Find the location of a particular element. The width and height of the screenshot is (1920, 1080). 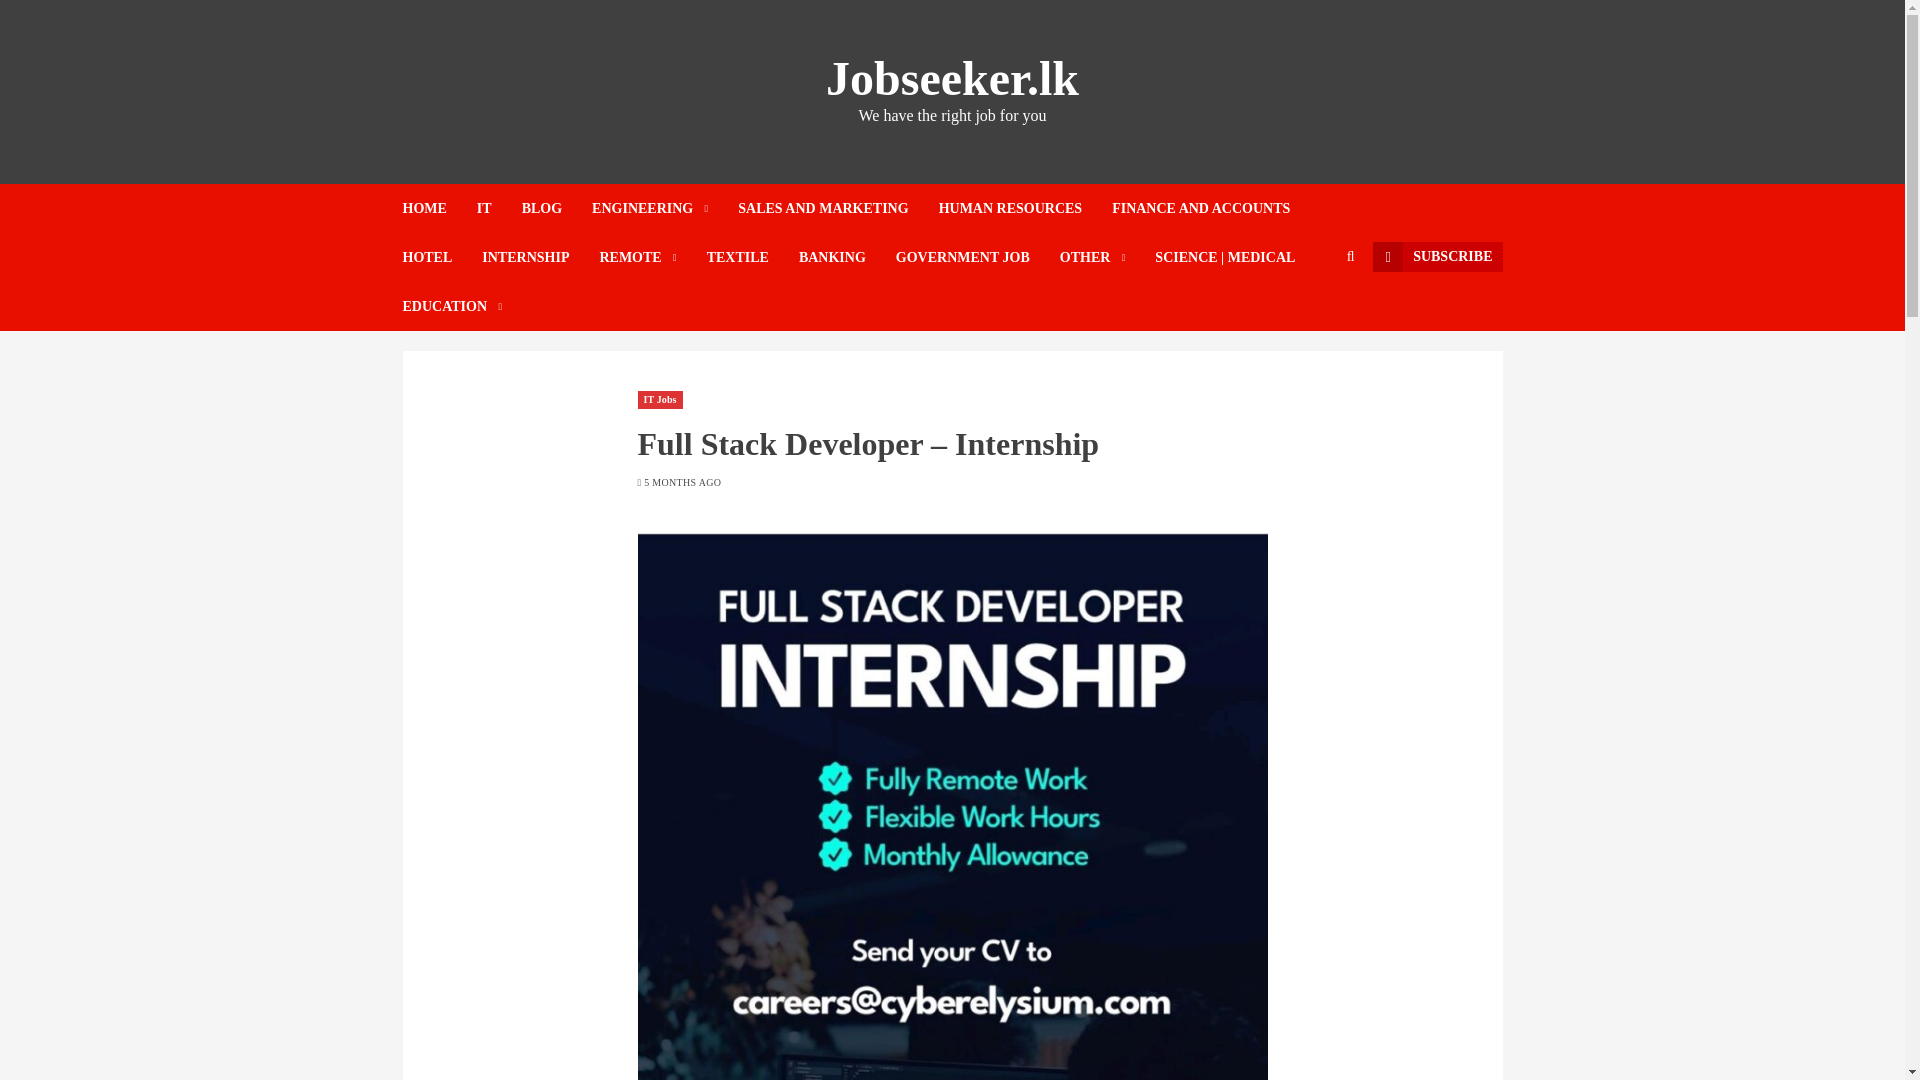

BANKING is located at coordinates (847, 257).